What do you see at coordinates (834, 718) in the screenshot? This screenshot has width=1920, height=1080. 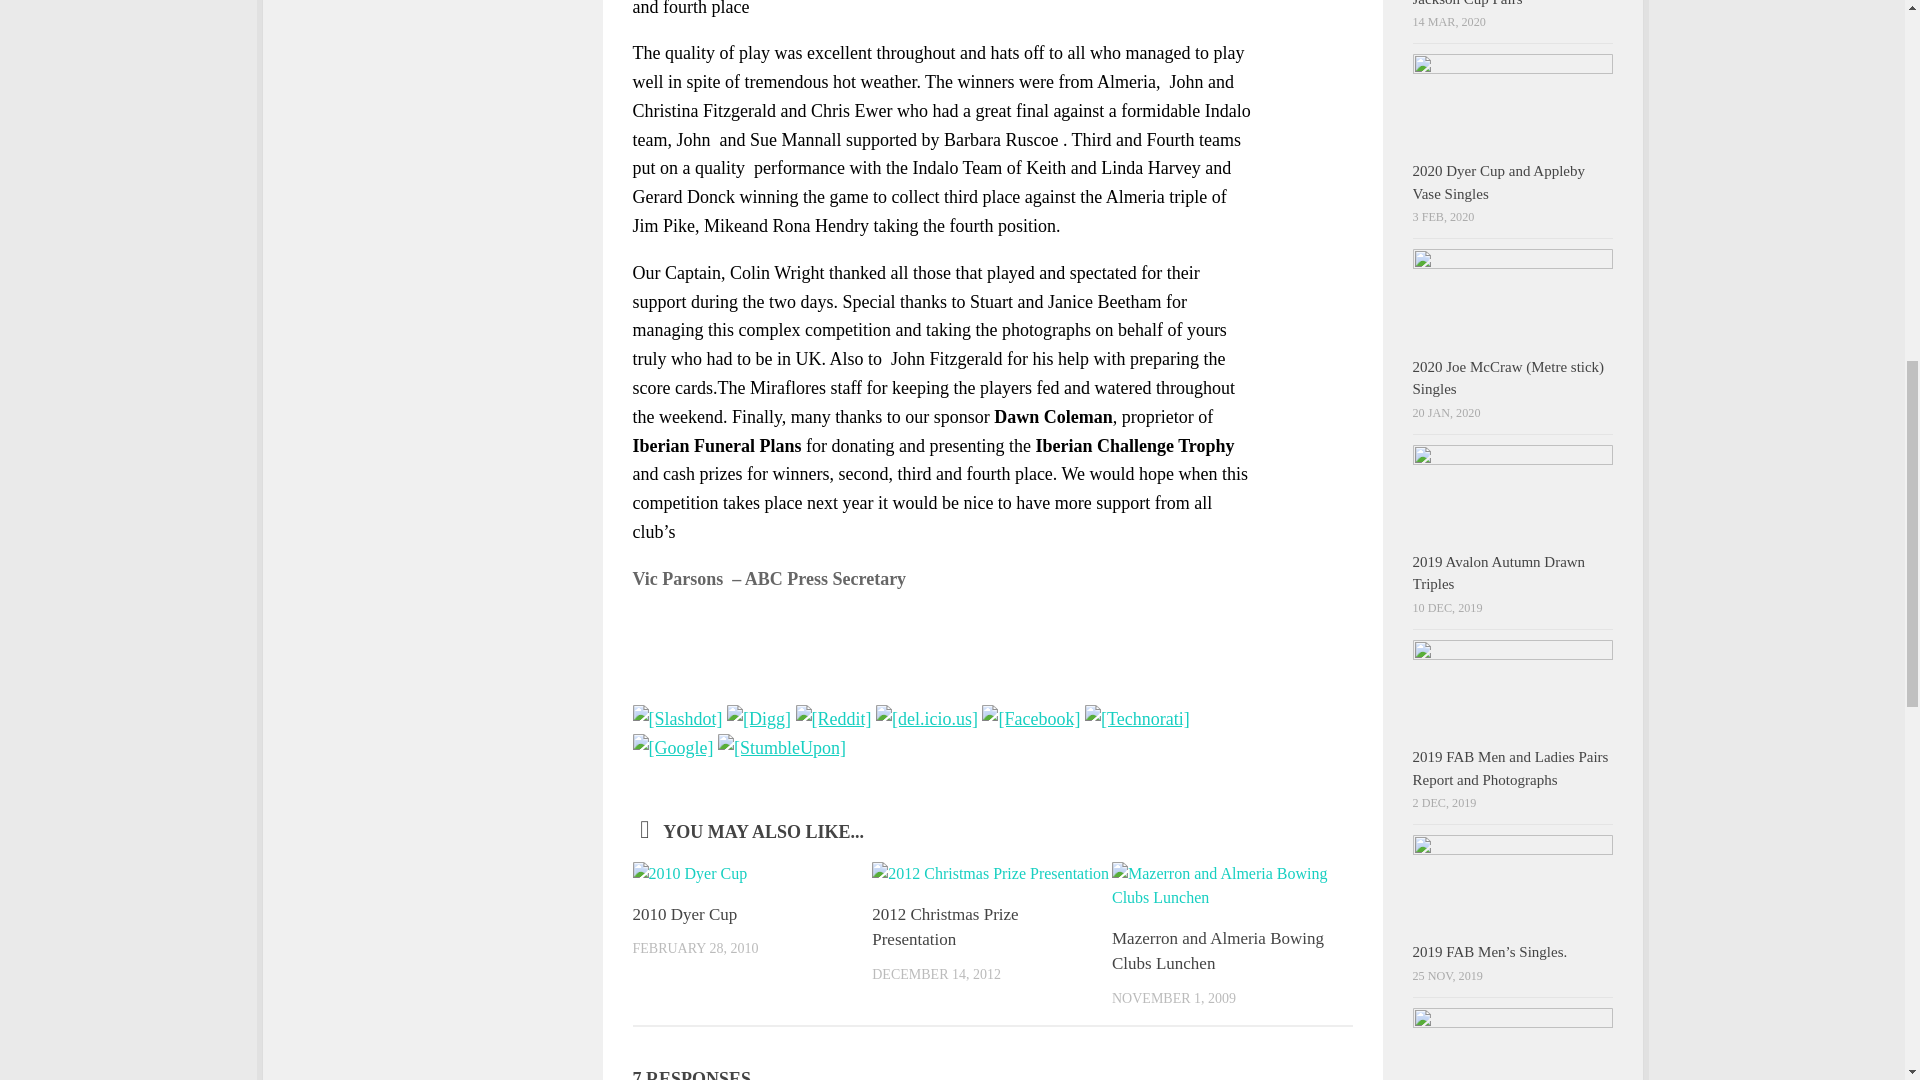 I see `Reddit` at bounding box center [834, 718].